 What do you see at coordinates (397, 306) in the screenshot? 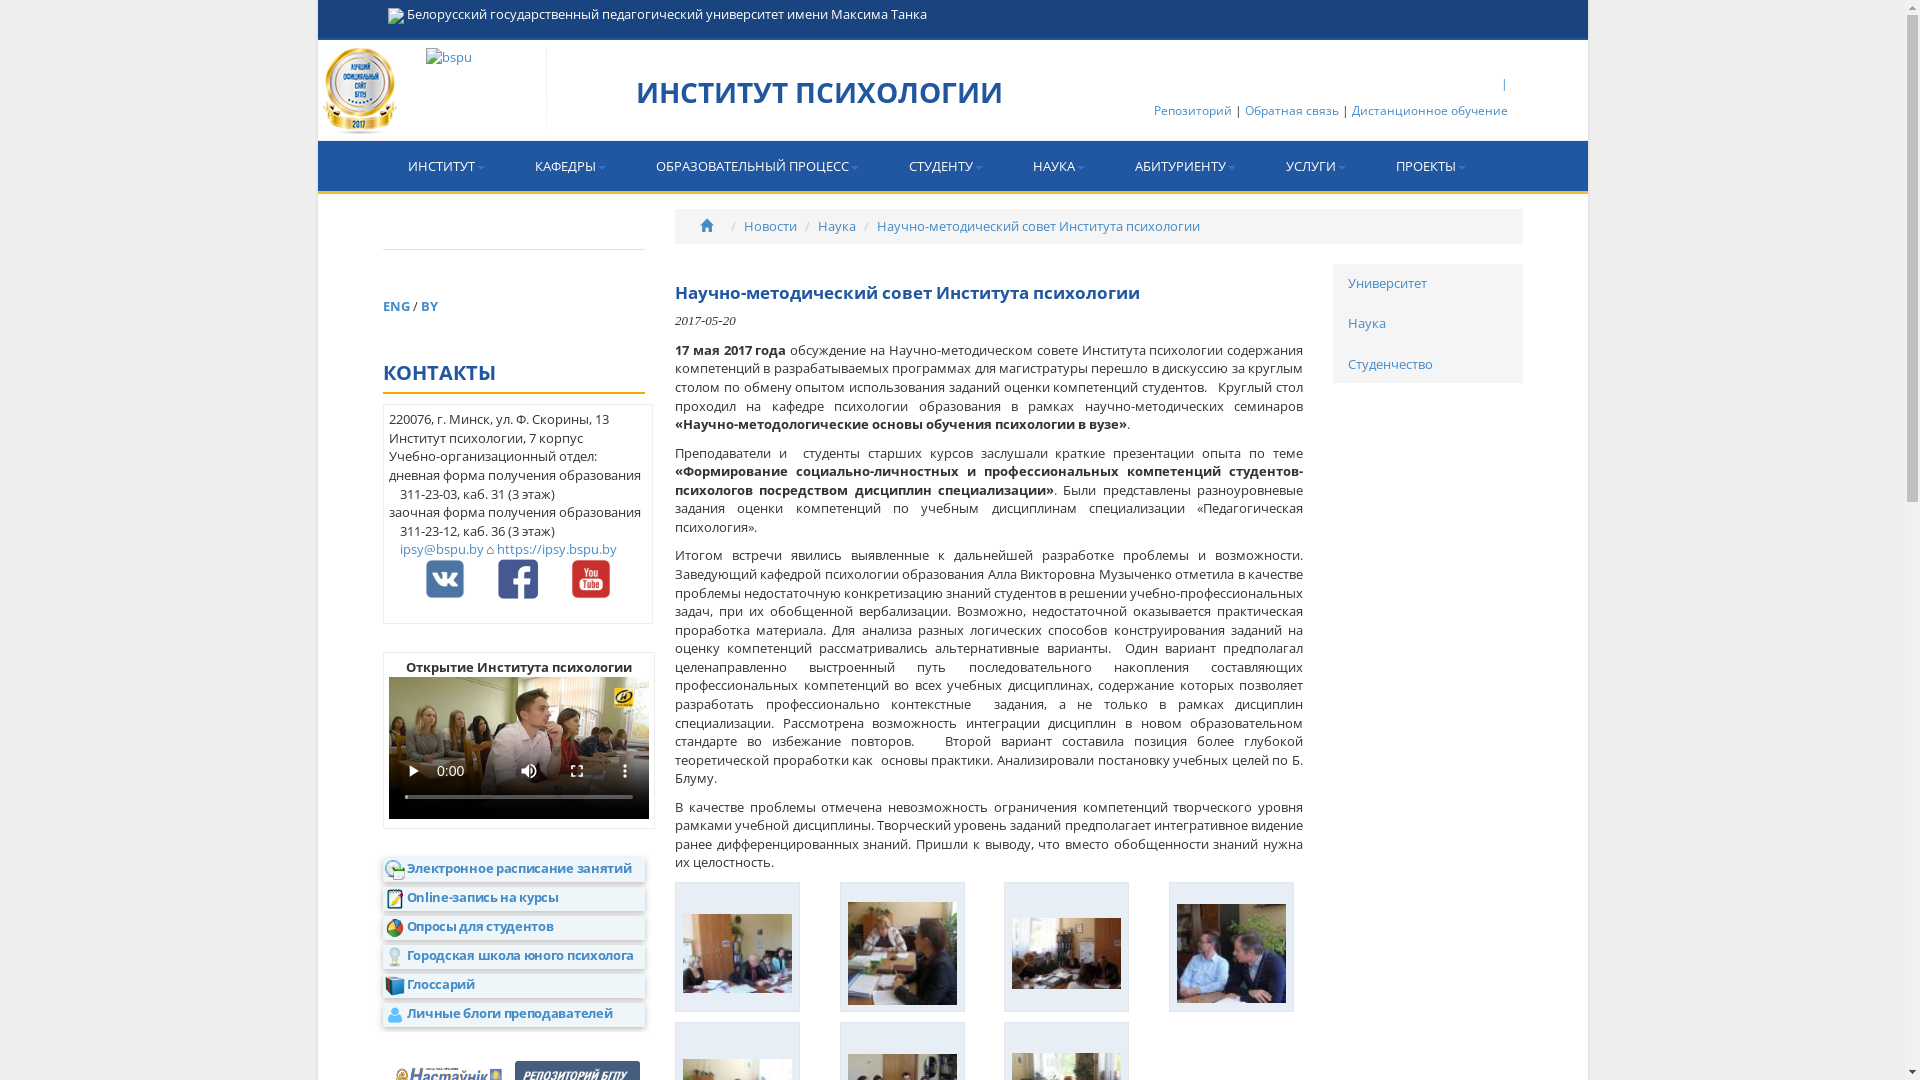
I see `ENG` at bounding box center [397, 306].